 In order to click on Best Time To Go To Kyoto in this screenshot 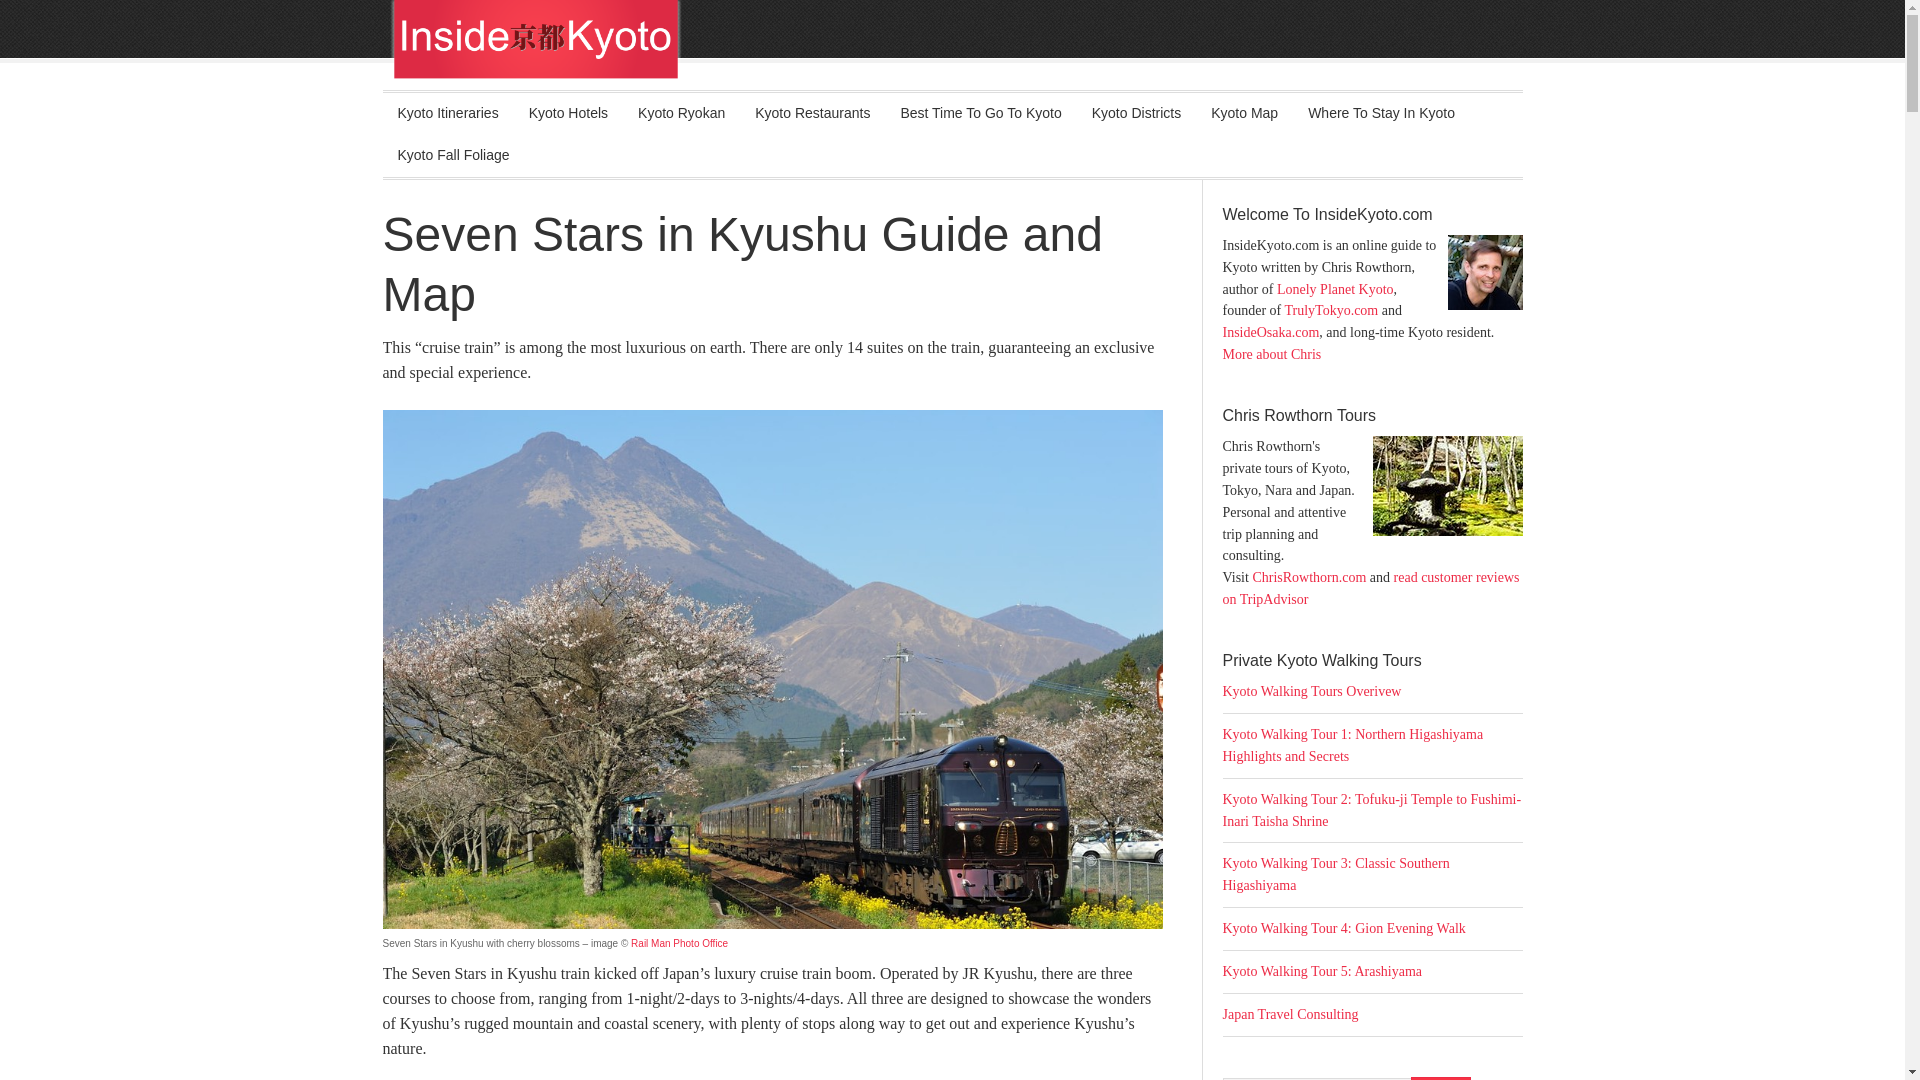, I will do `click(980, 114)`.